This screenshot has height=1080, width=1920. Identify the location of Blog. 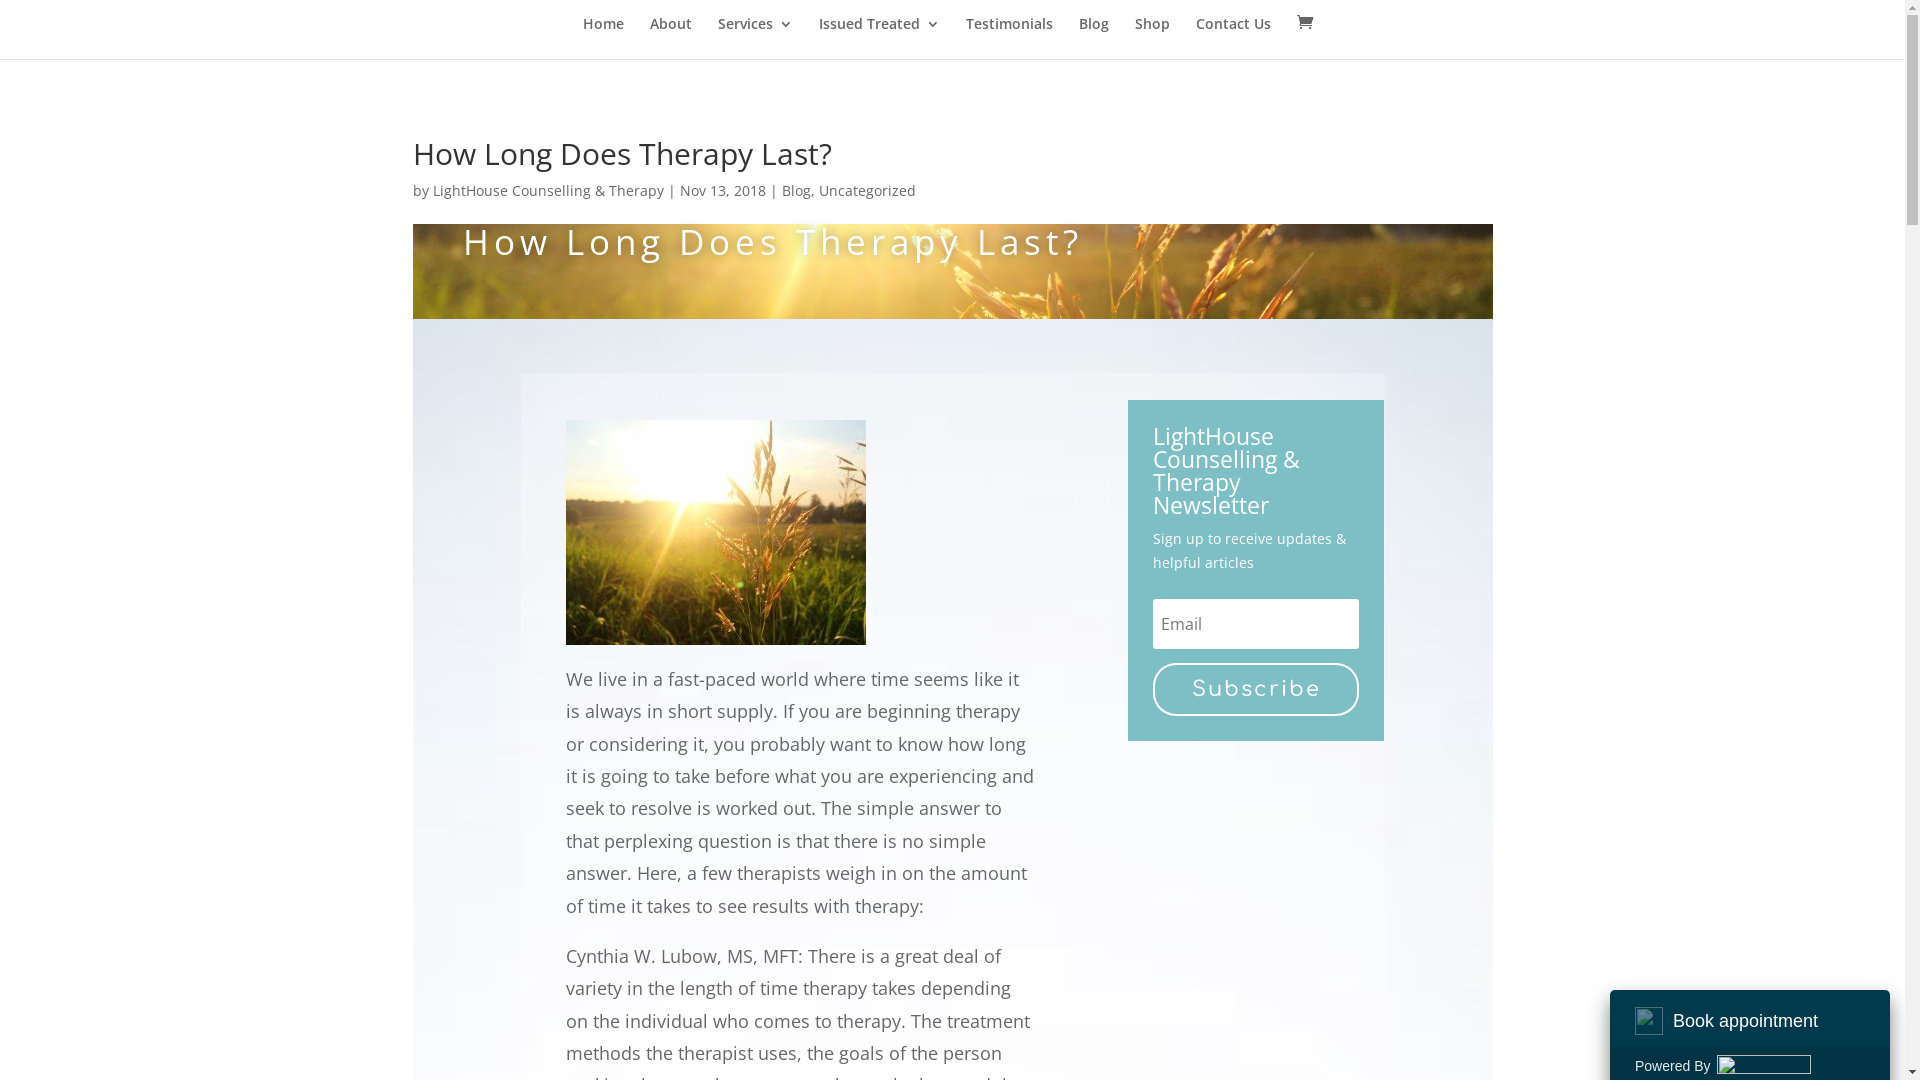
(1093, 38).